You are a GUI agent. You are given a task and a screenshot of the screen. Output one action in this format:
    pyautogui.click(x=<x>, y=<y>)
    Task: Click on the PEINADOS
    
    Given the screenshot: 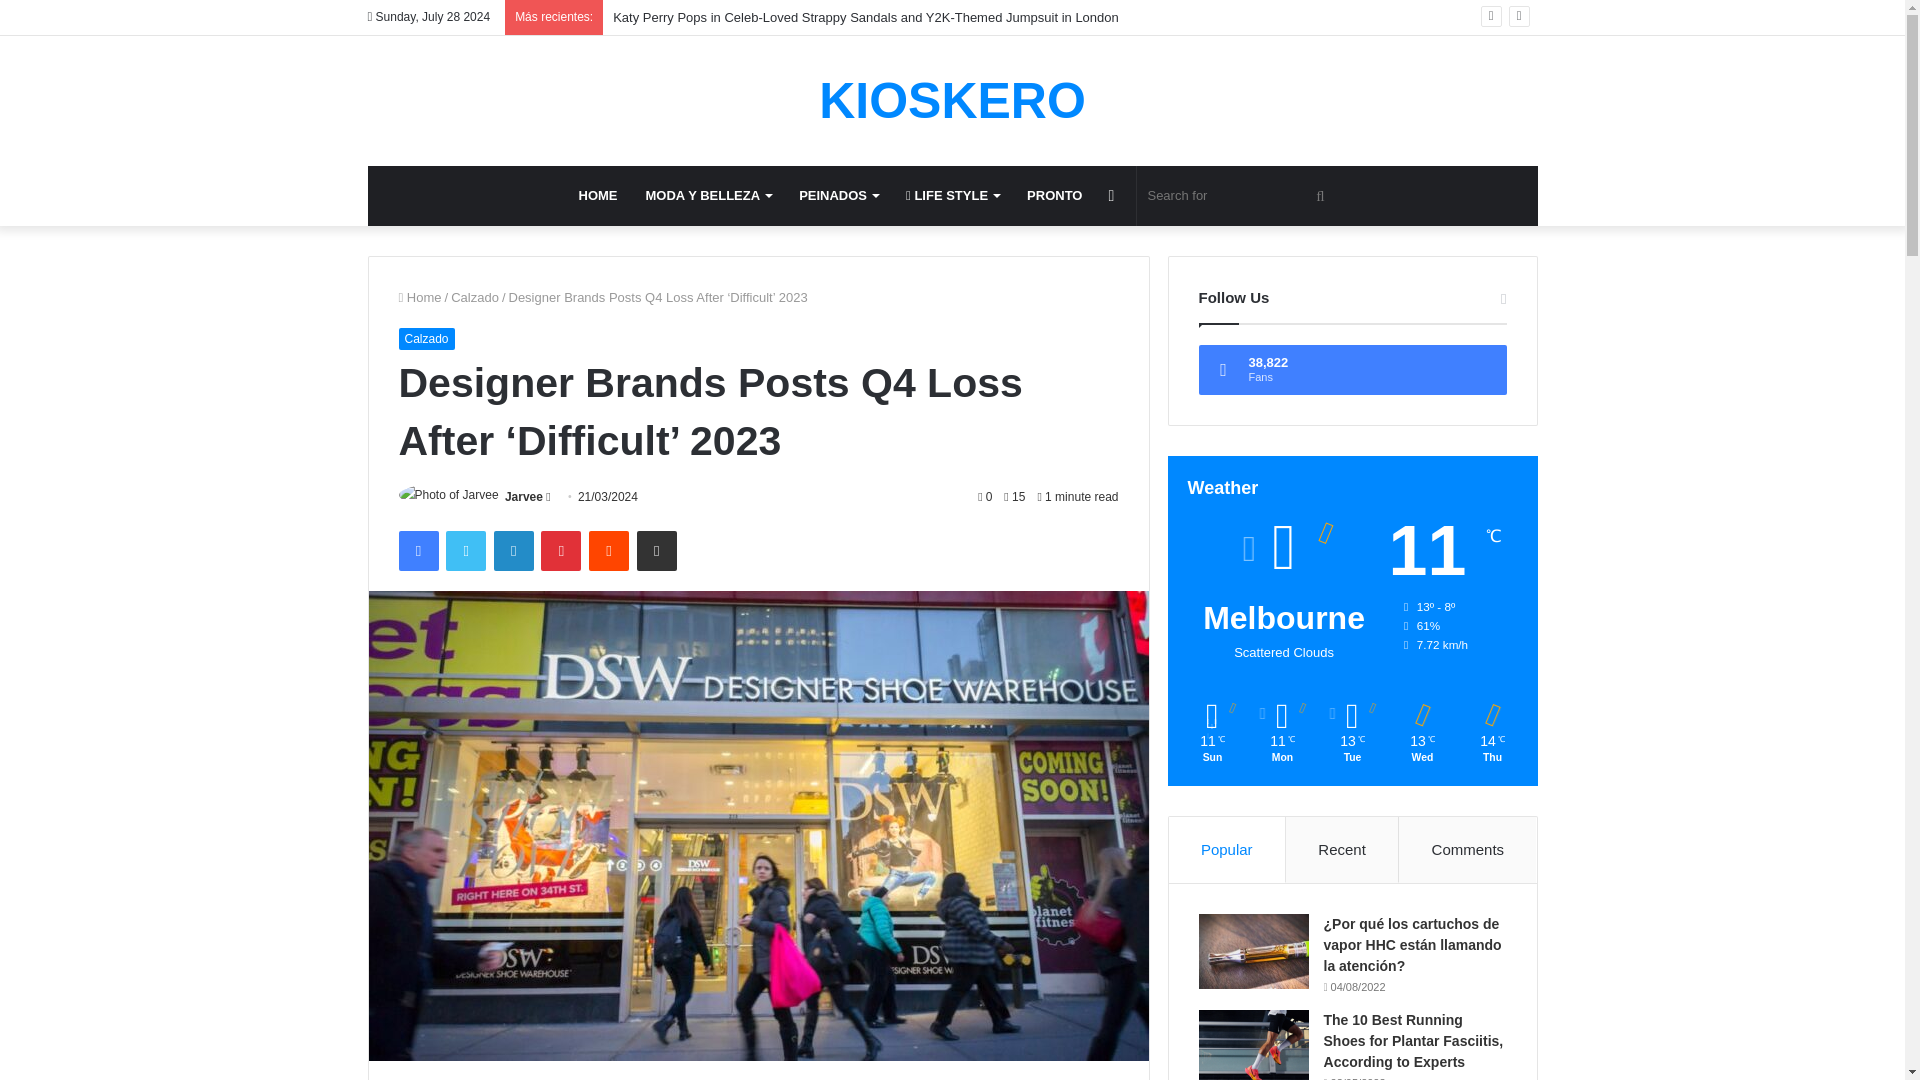 What is the action you would take?
    pyautogui.click(x=838, y=196)
    